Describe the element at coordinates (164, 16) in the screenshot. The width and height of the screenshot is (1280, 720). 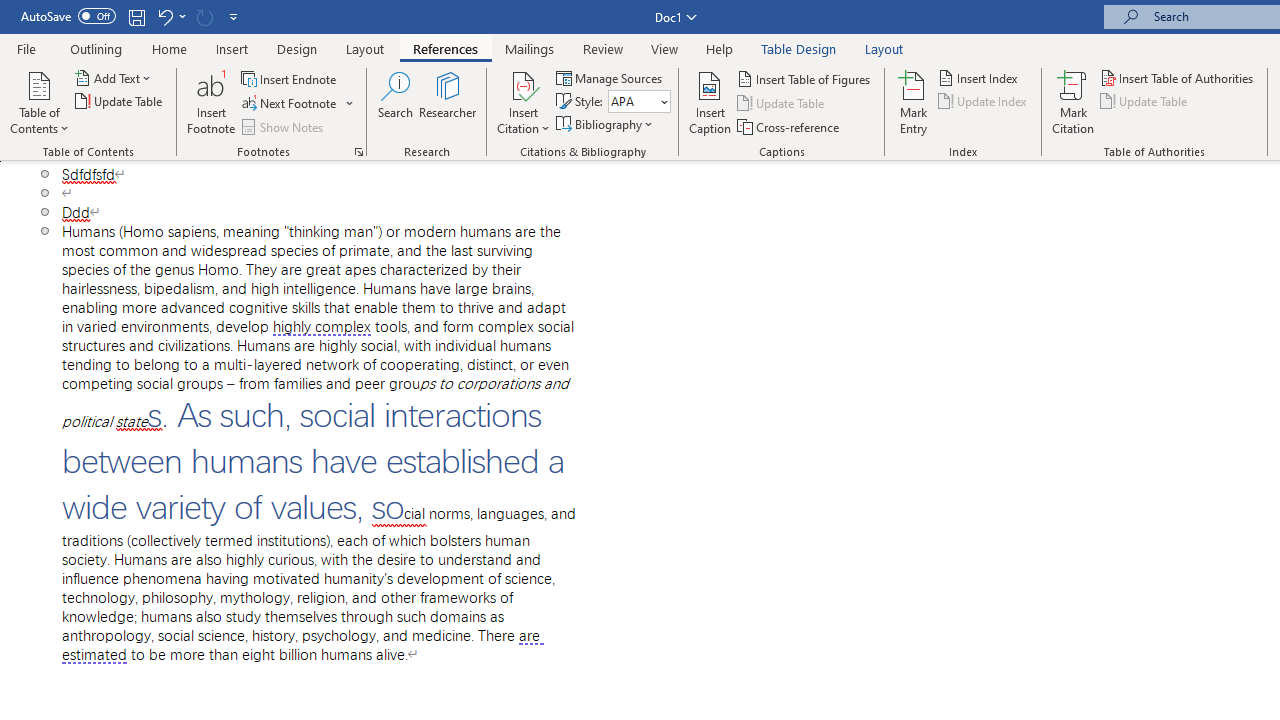
I see `Undo Outline Move Up` at that location.